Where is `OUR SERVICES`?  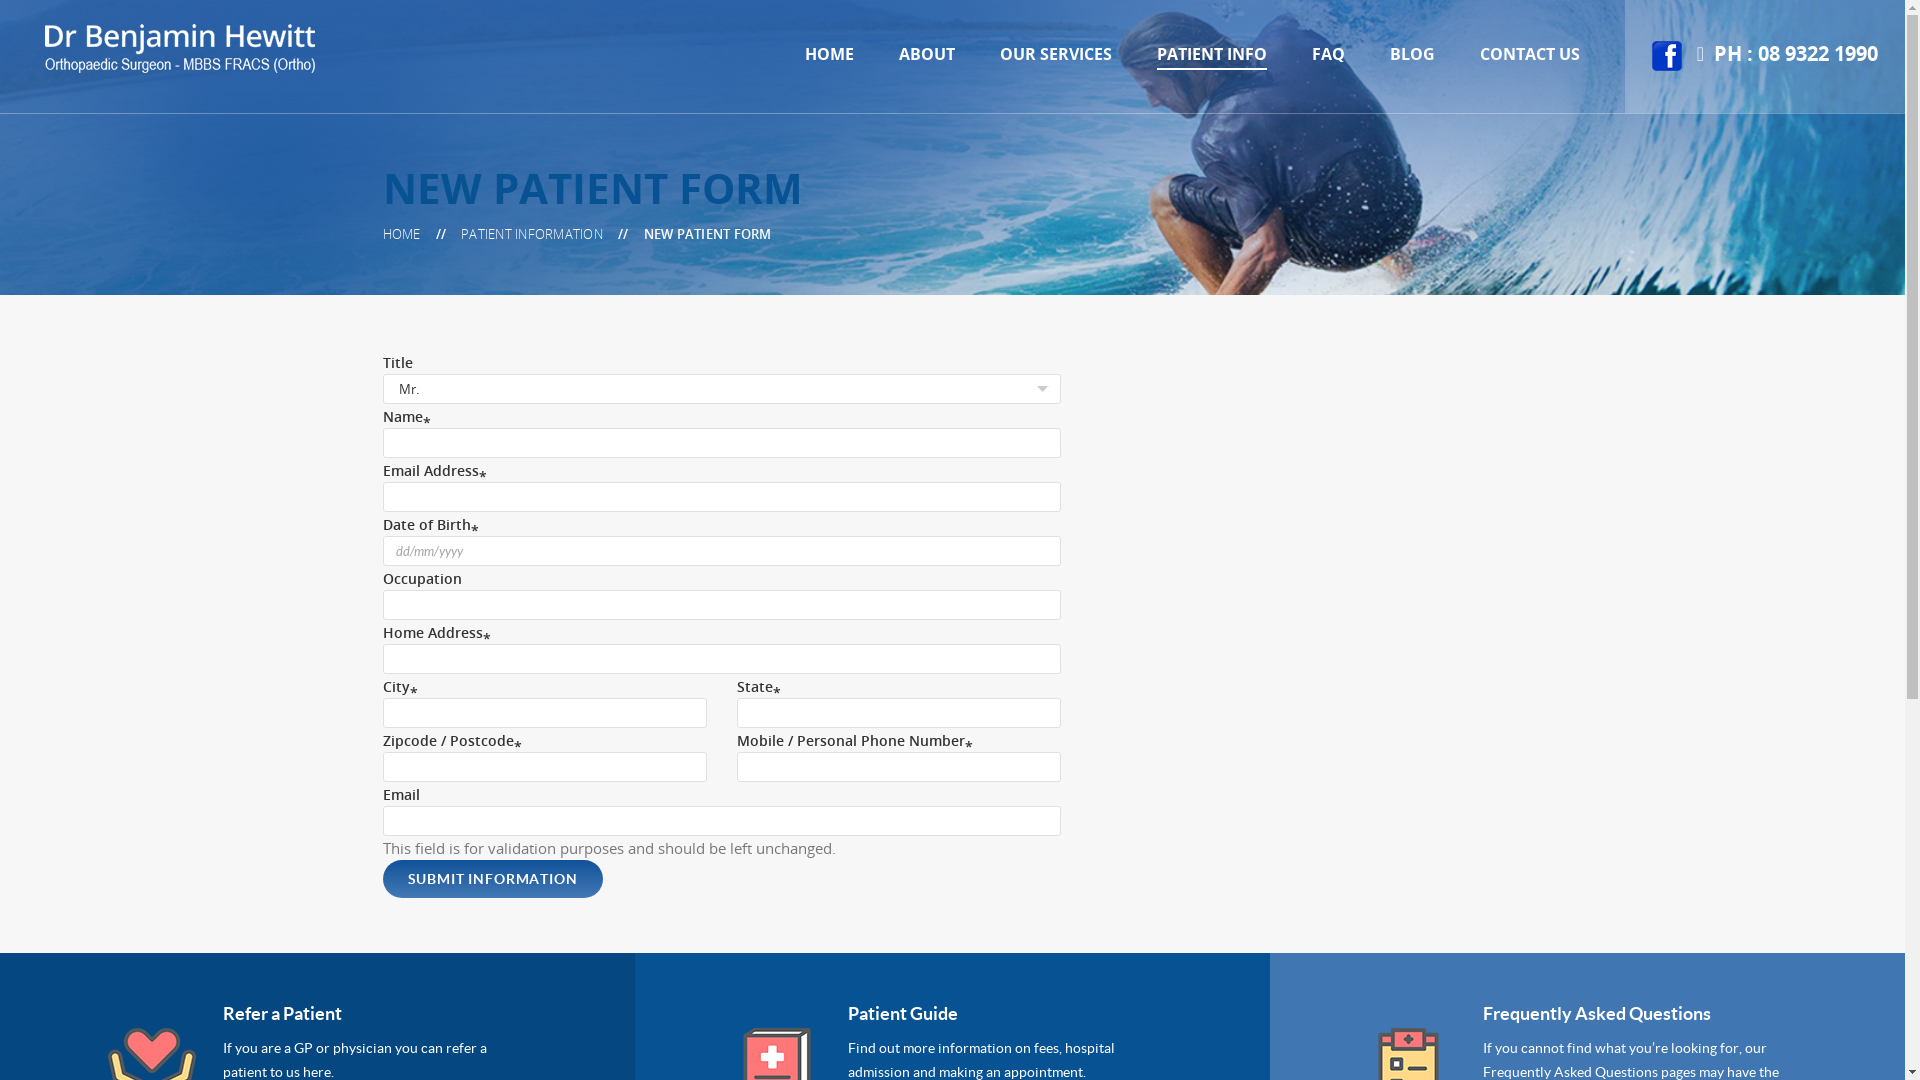 OUR SERVICES is located at coordinates (1056, 54).